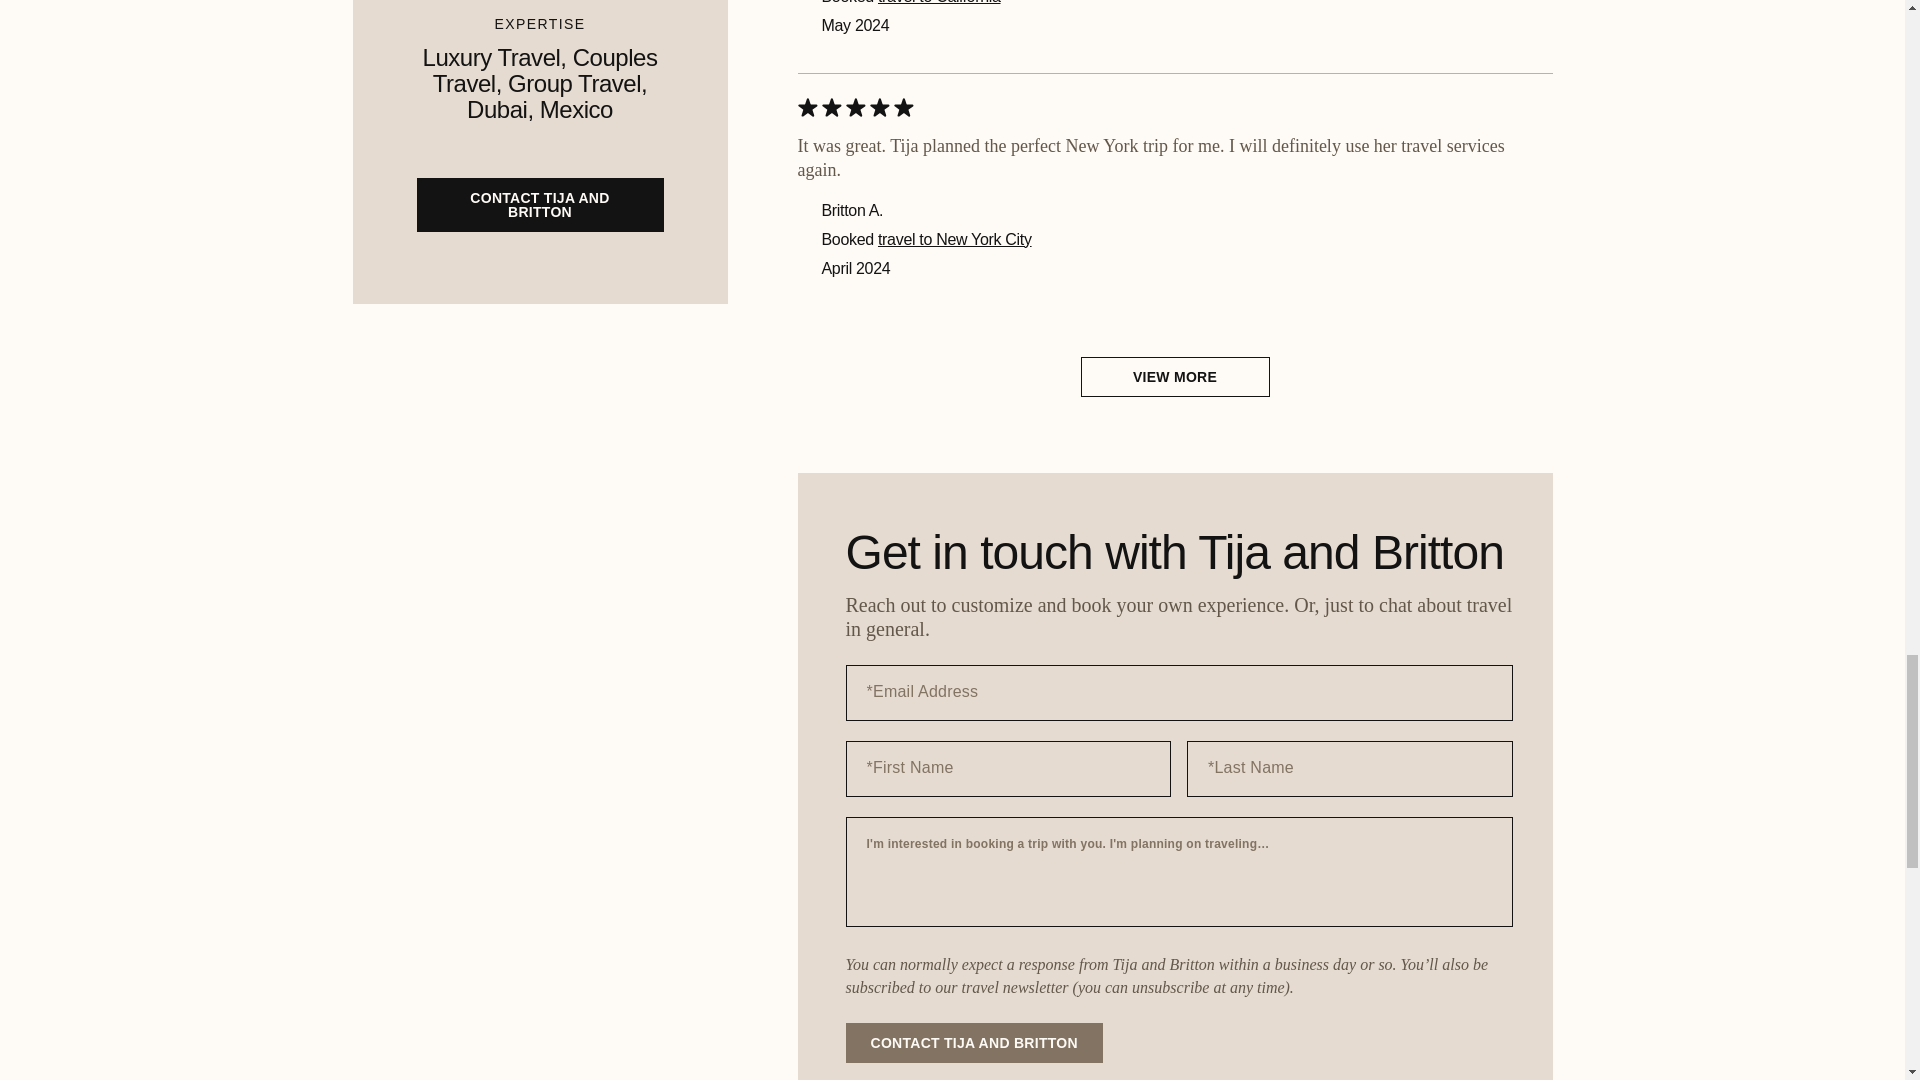 Image resolution: width=1920 pixels, height=1080 pixels. I want to click on WHY BOOK WITH FORA, so click(842, 742).